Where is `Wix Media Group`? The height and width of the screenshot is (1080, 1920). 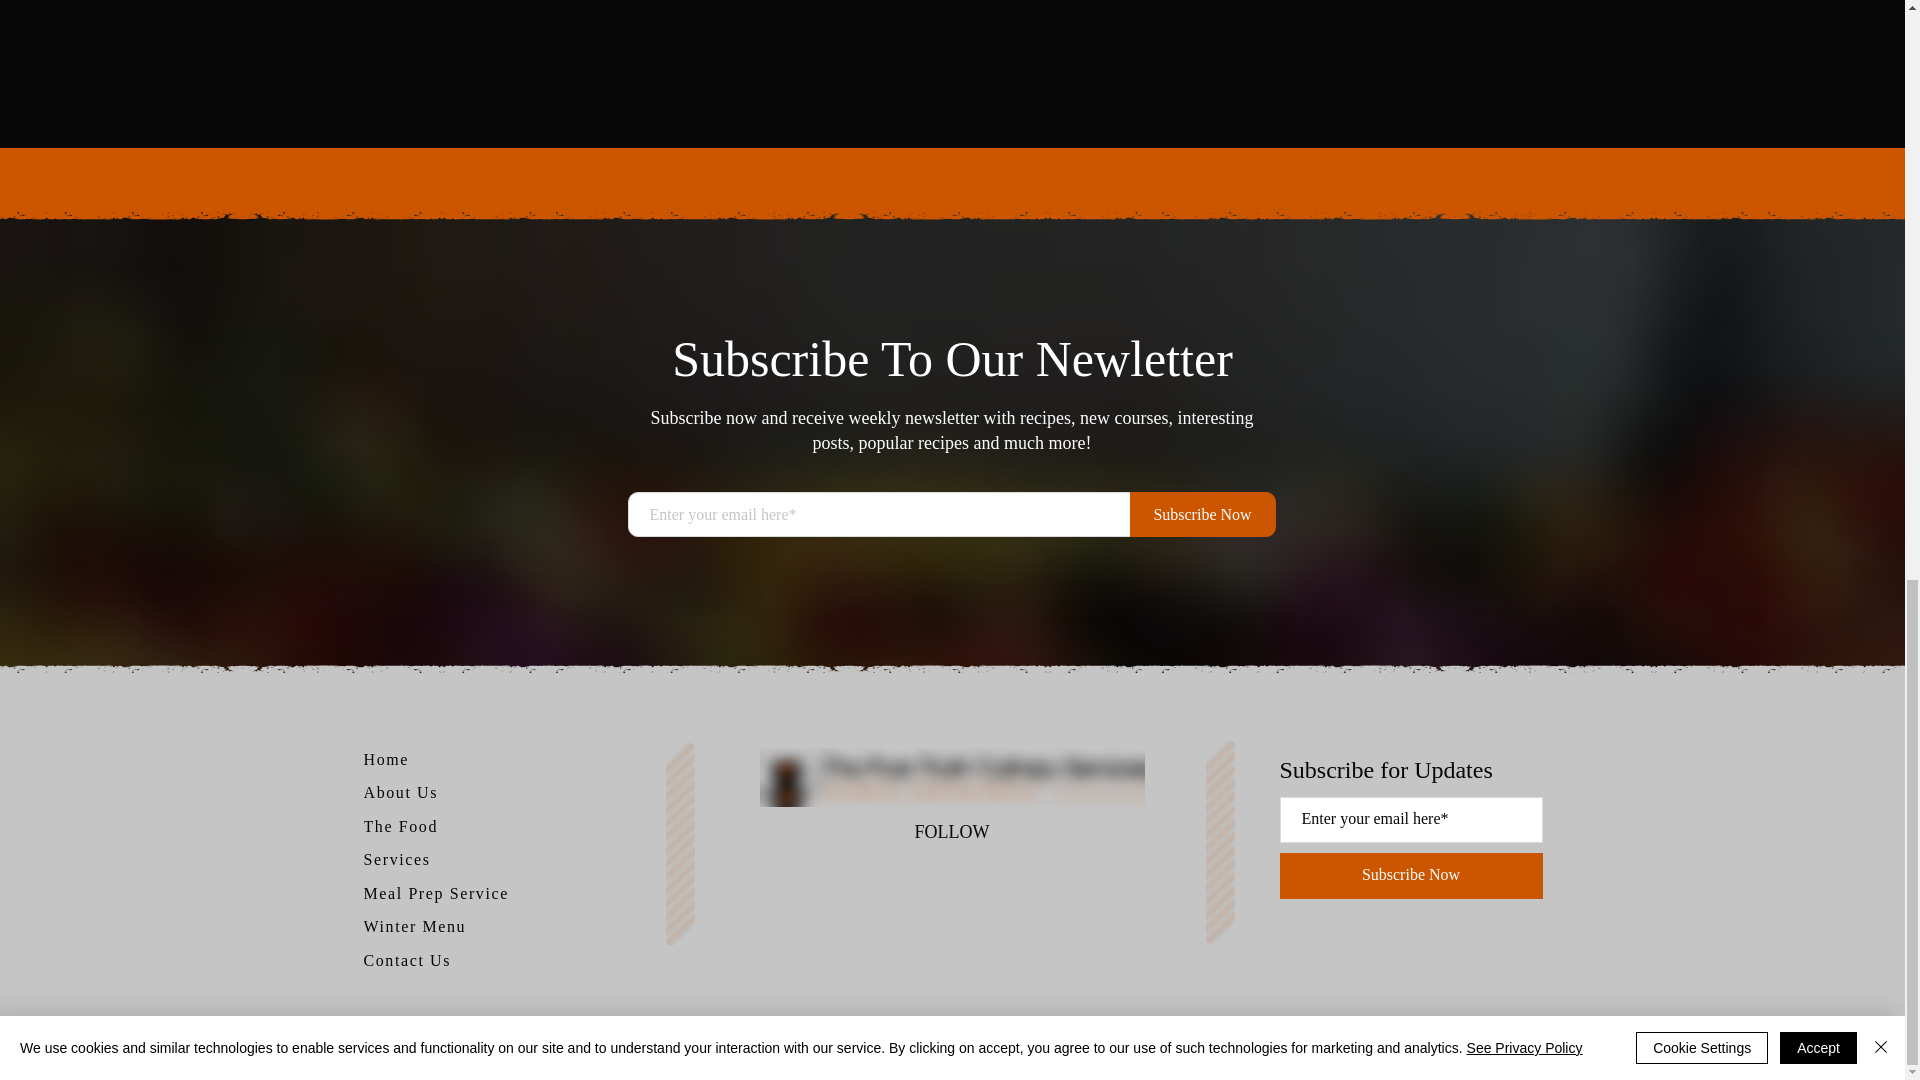
Wix Media Group is located at coordinates (1138, 1058).